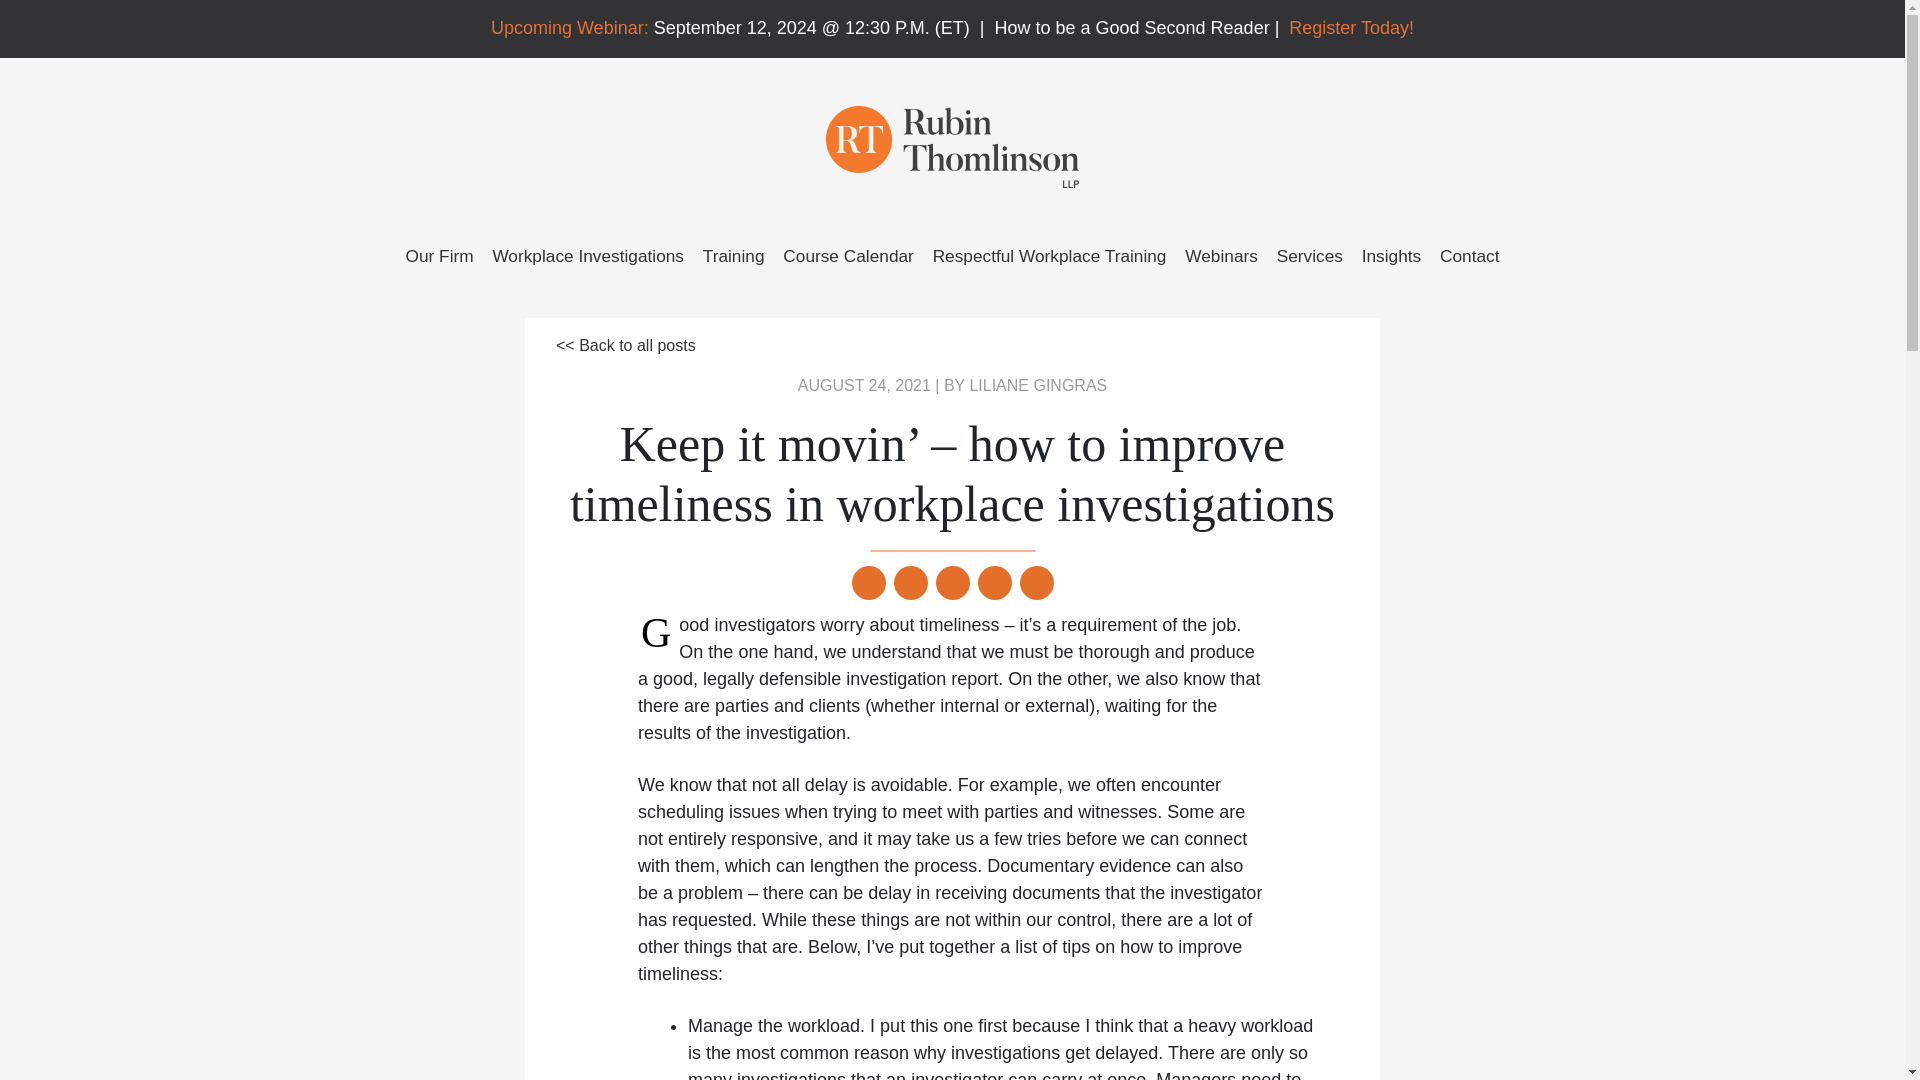  Describe the element at coordinates (1392, 256) in the screenshot. I see `Insights` at that location.